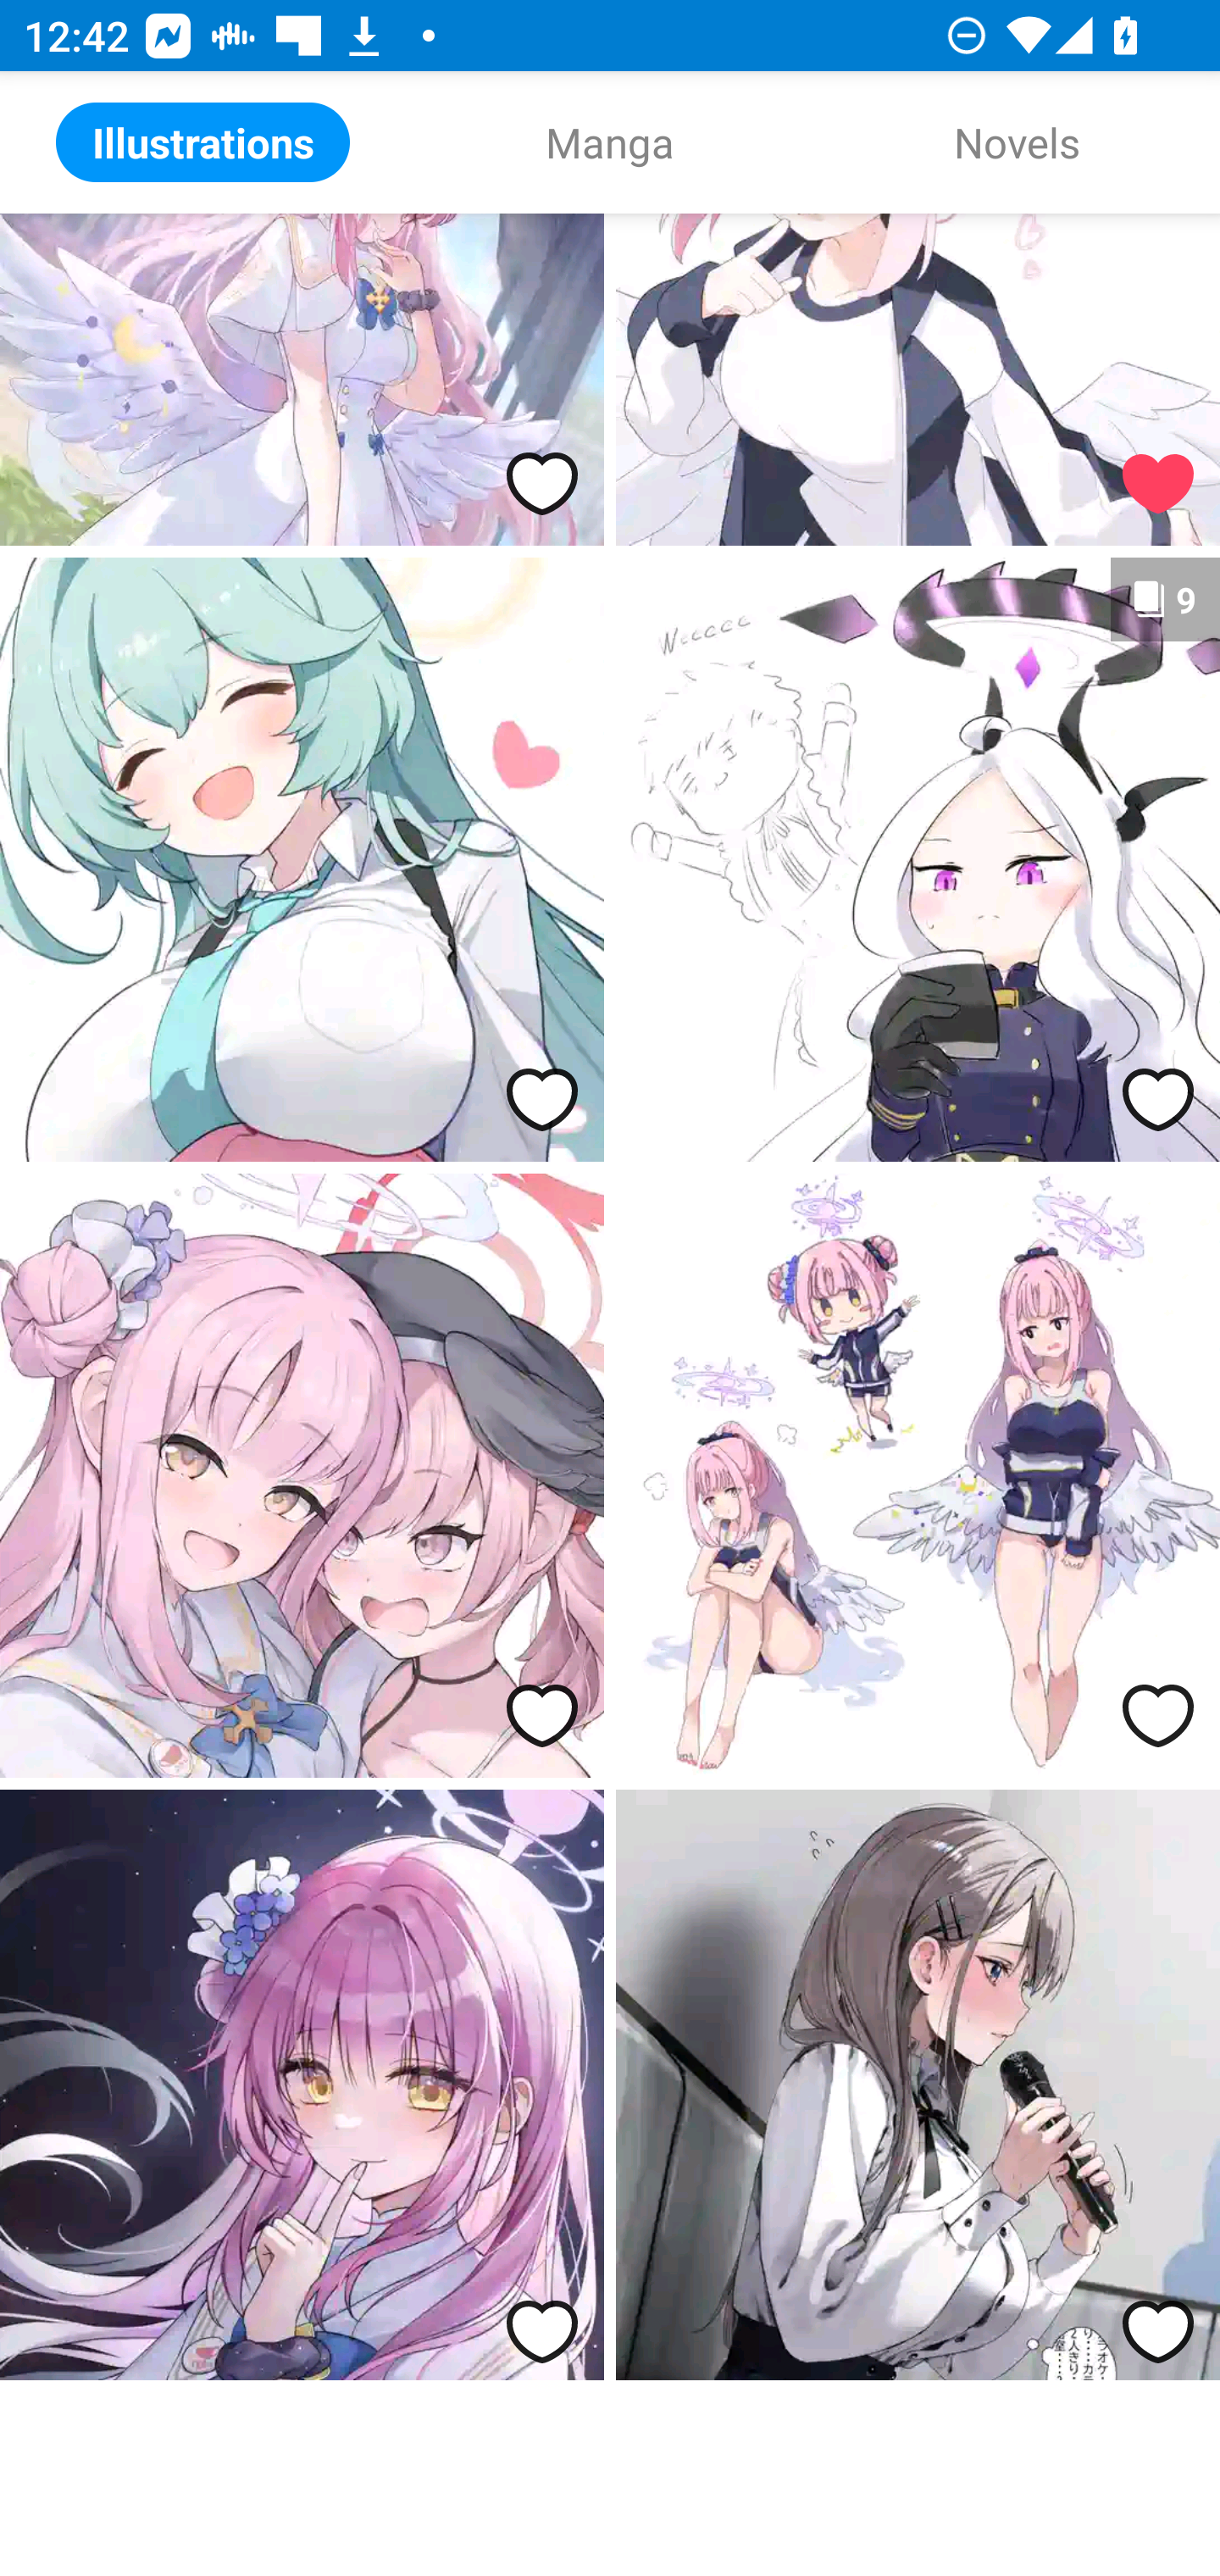  What do you see at coordinates (203, 142) in the screenshot?
I see `Illustrations` at bounding box center [203, 142].